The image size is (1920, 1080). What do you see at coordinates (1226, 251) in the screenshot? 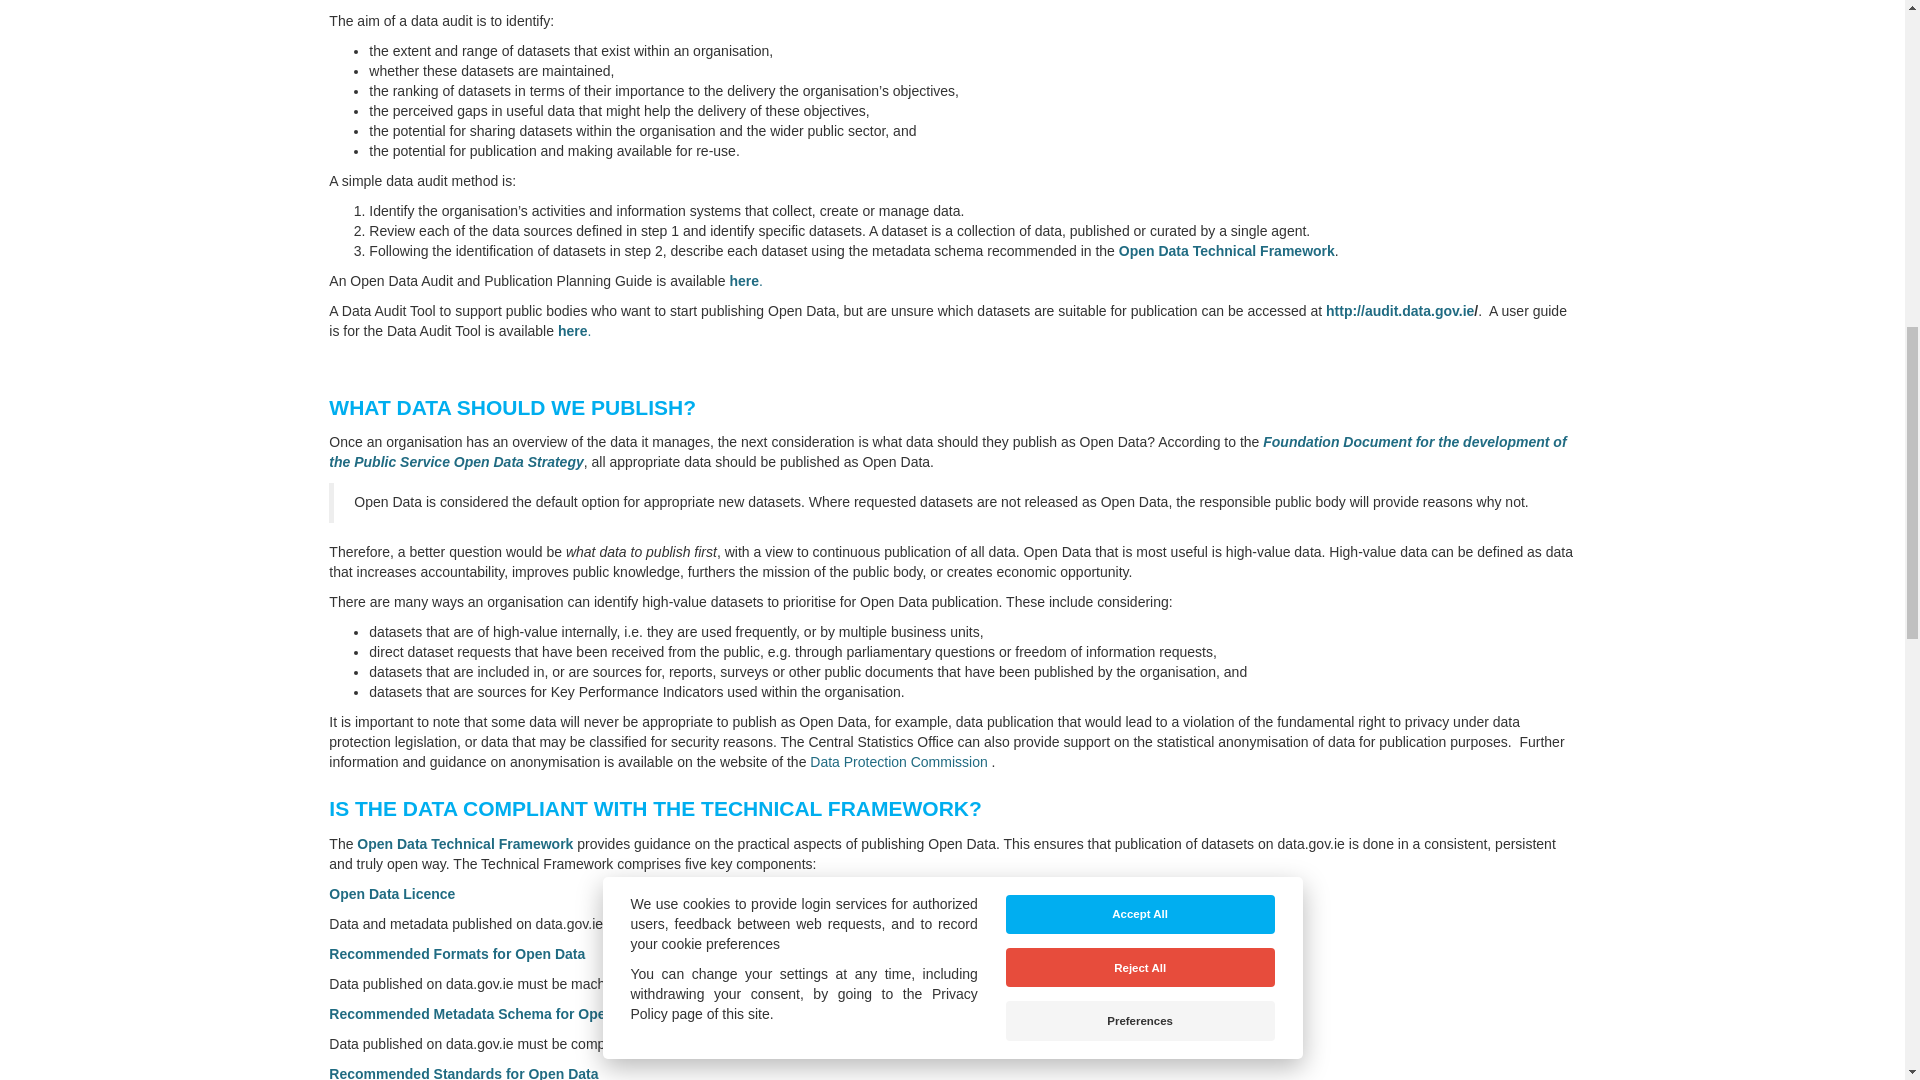
I see `Open Data Technical Framework` at bounding box center [1226, 251].